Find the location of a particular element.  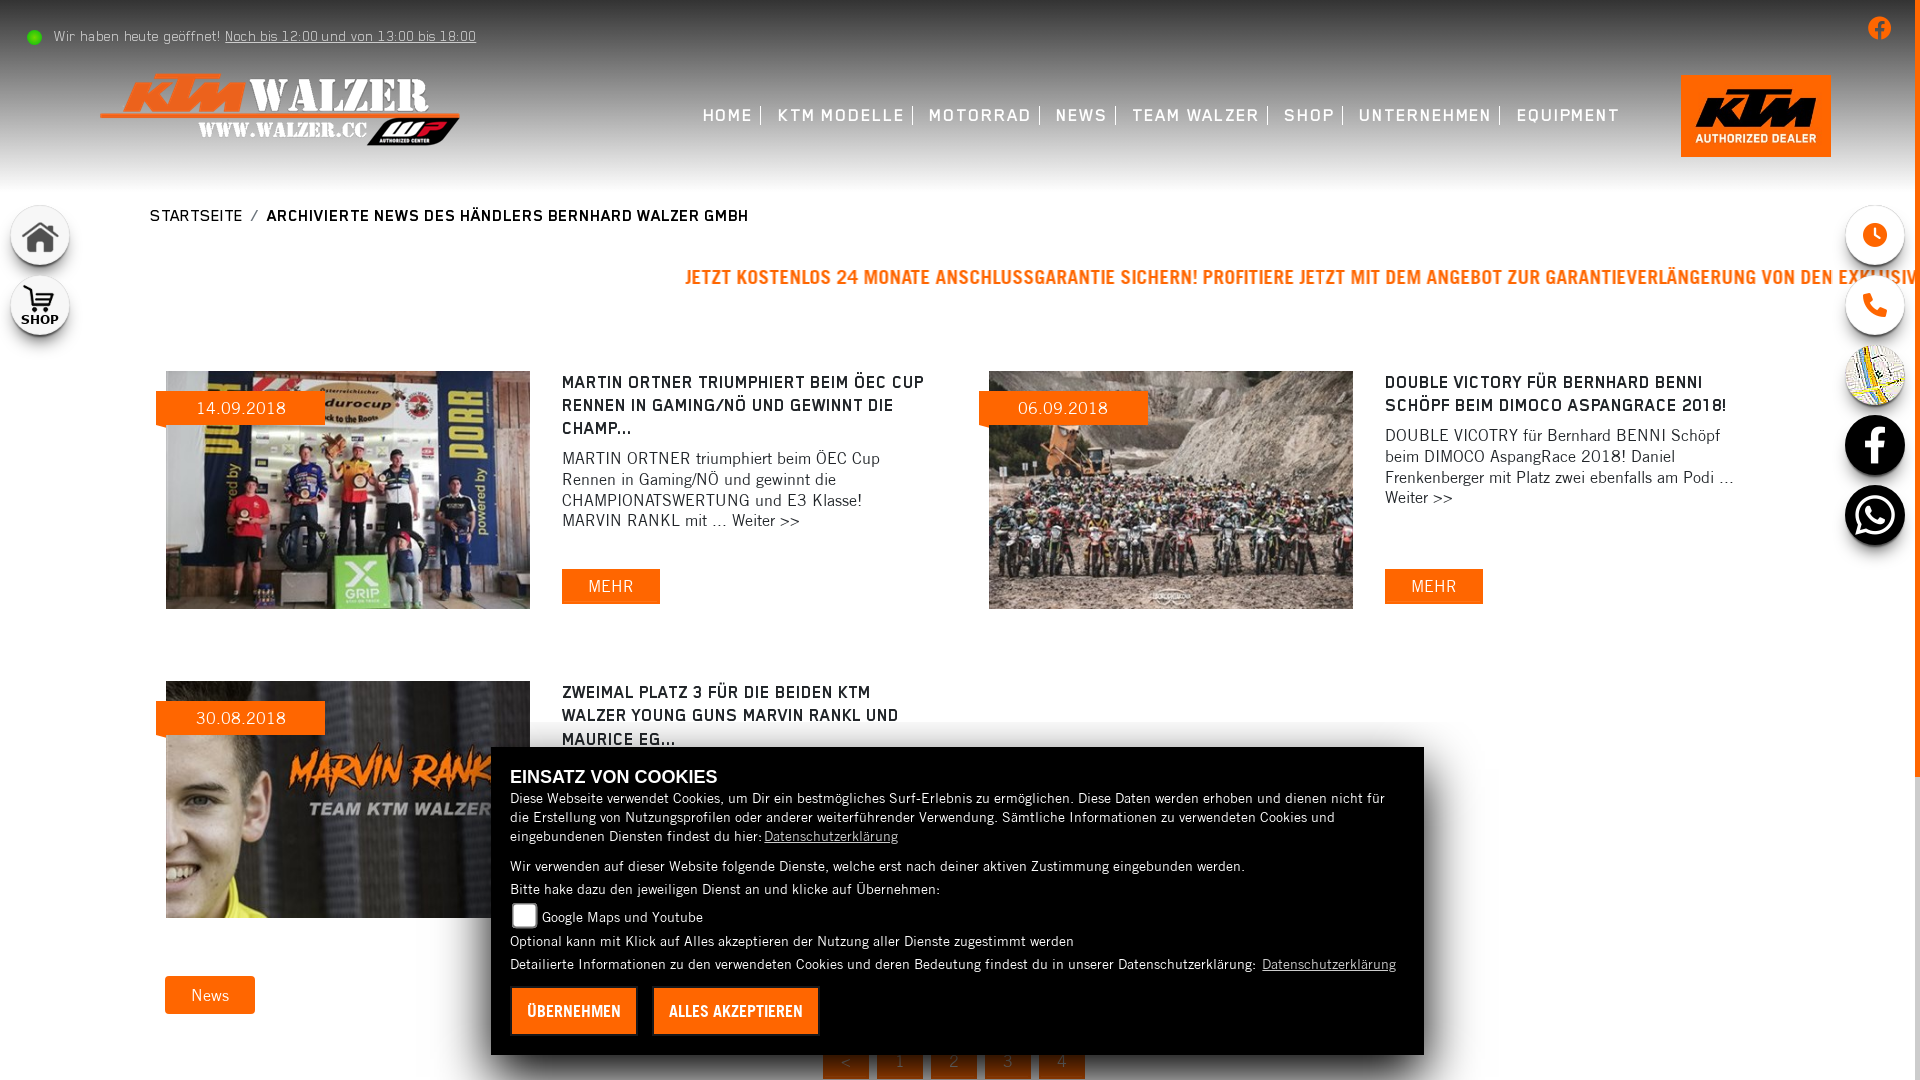

STARTSEITE is located at coordinates (196, 216).